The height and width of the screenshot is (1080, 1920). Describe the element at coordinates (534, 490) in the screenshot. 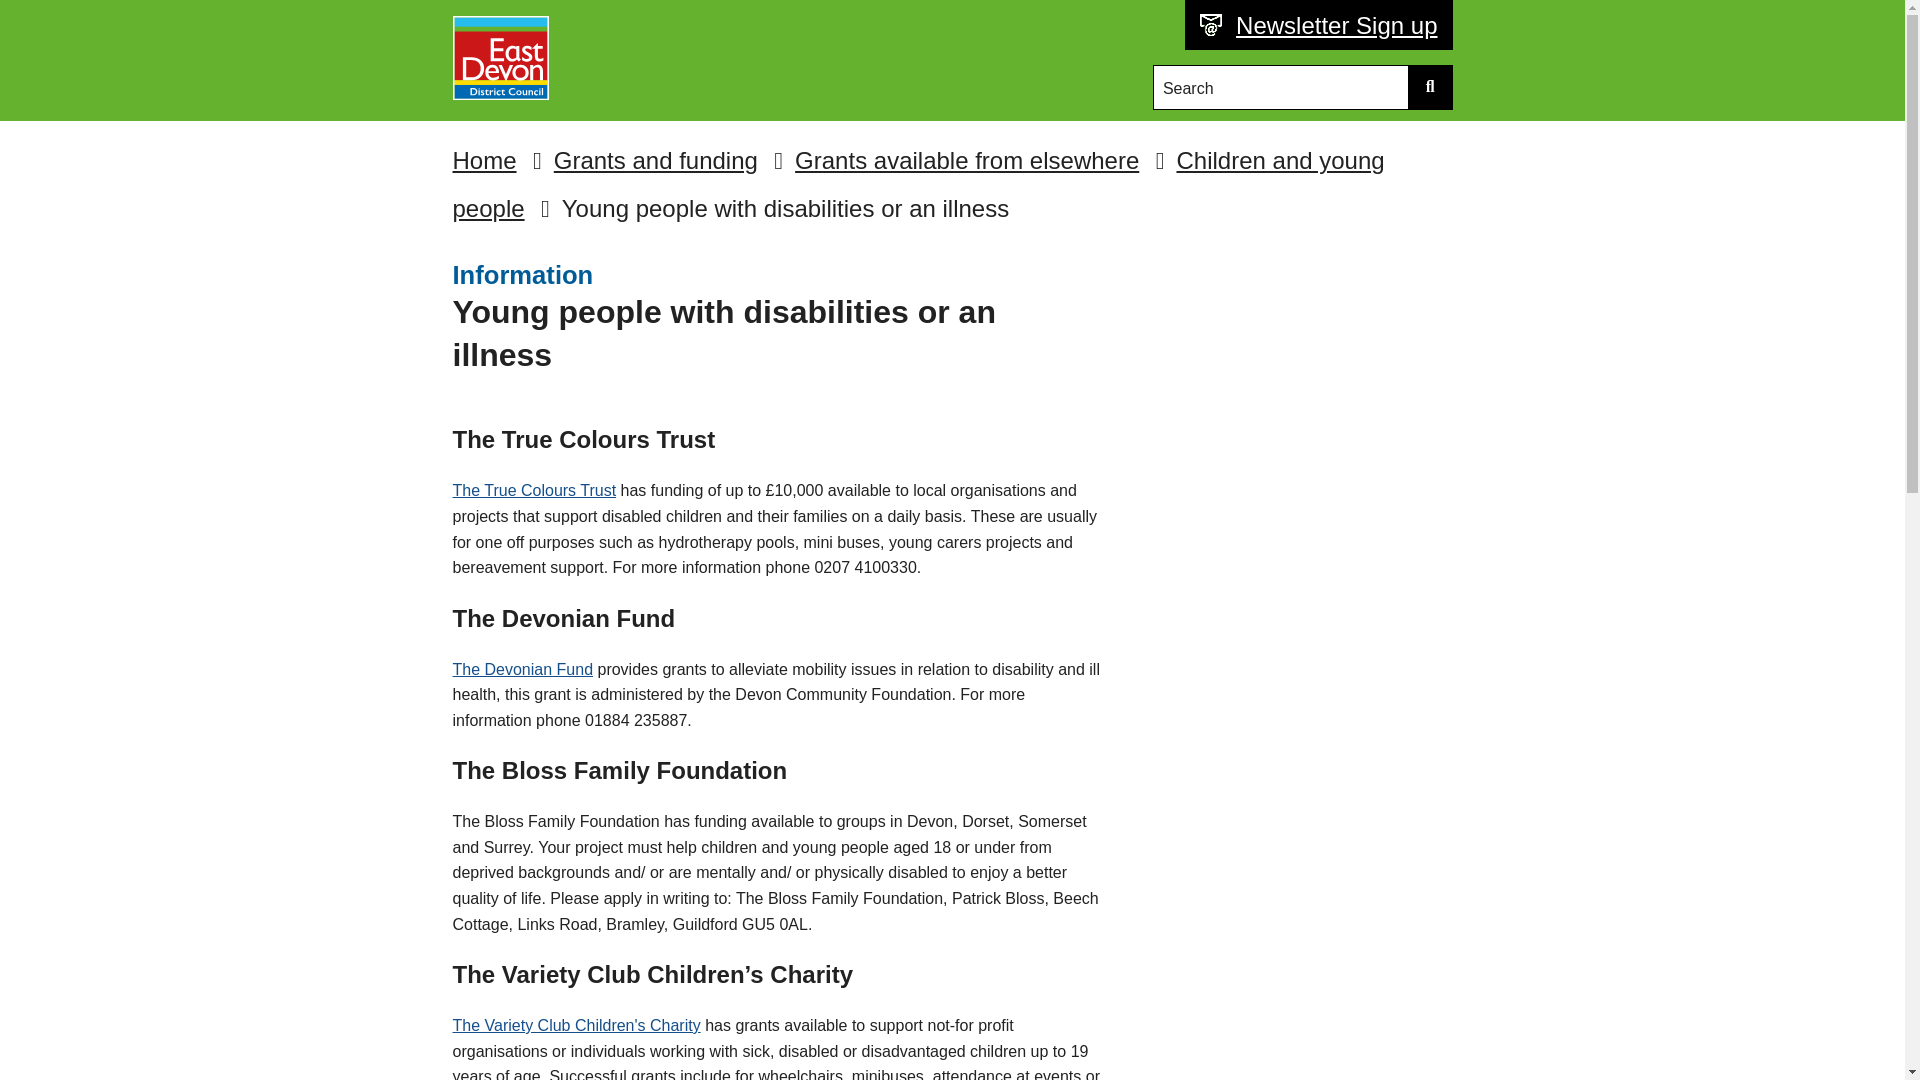

I see `True Colours Trust website` at that location.